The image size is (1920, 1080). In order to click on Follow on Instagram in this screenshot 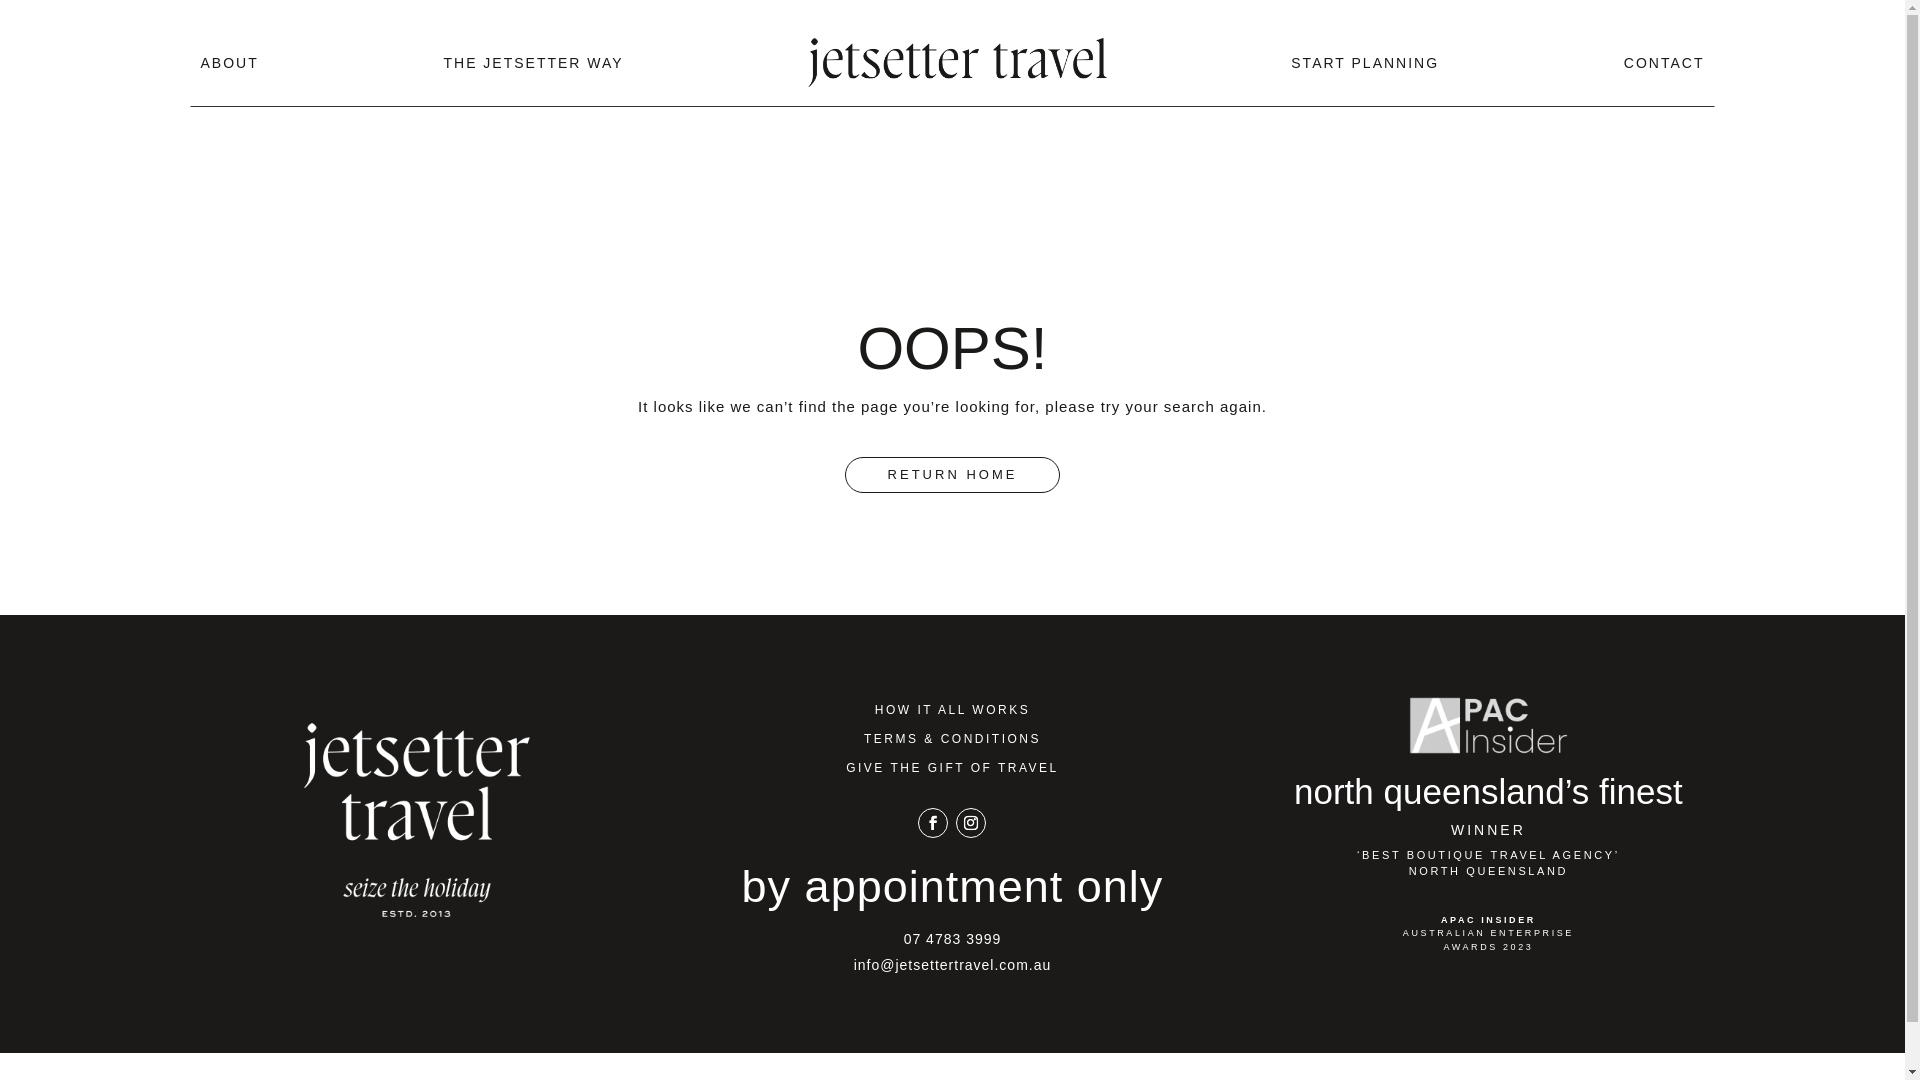, I will do `click(971, 823)`.